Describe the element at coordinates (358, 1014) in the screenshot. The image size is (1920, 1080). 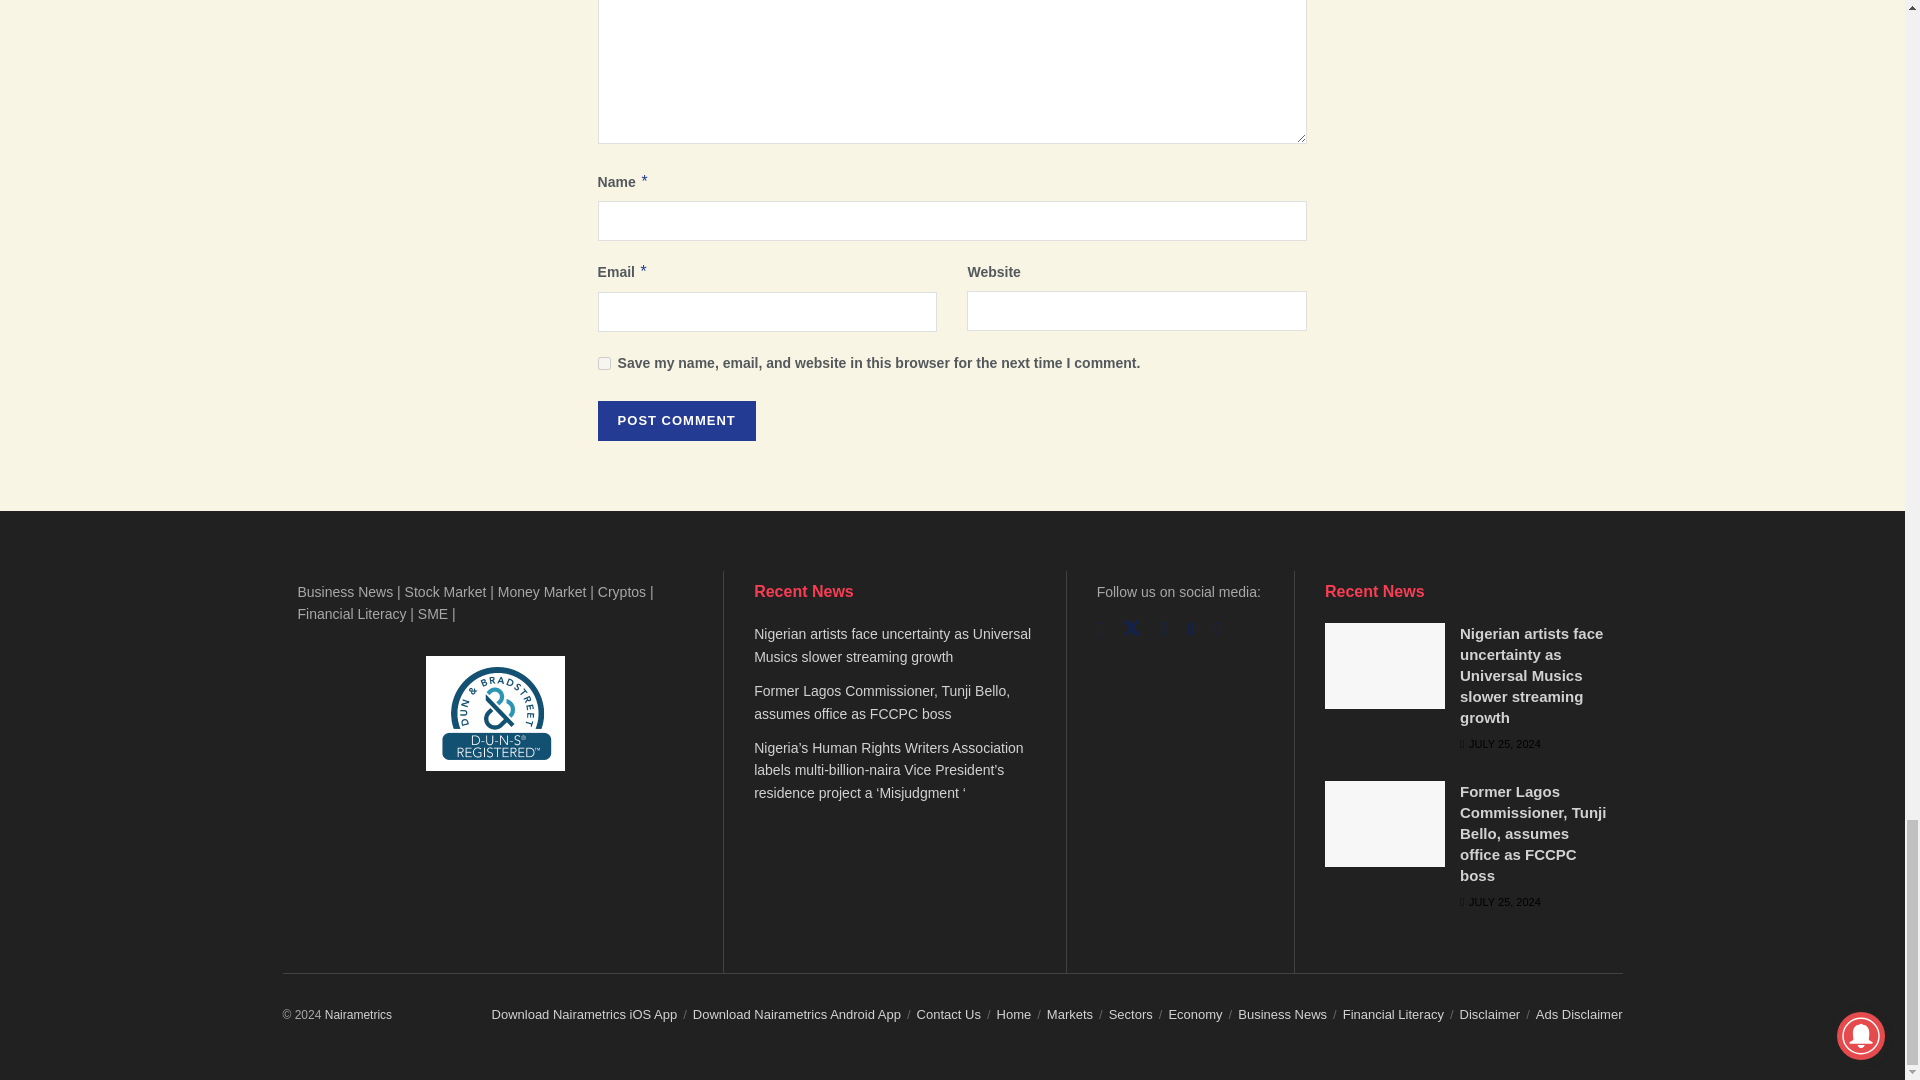
I see `Nairametrics` at that location.